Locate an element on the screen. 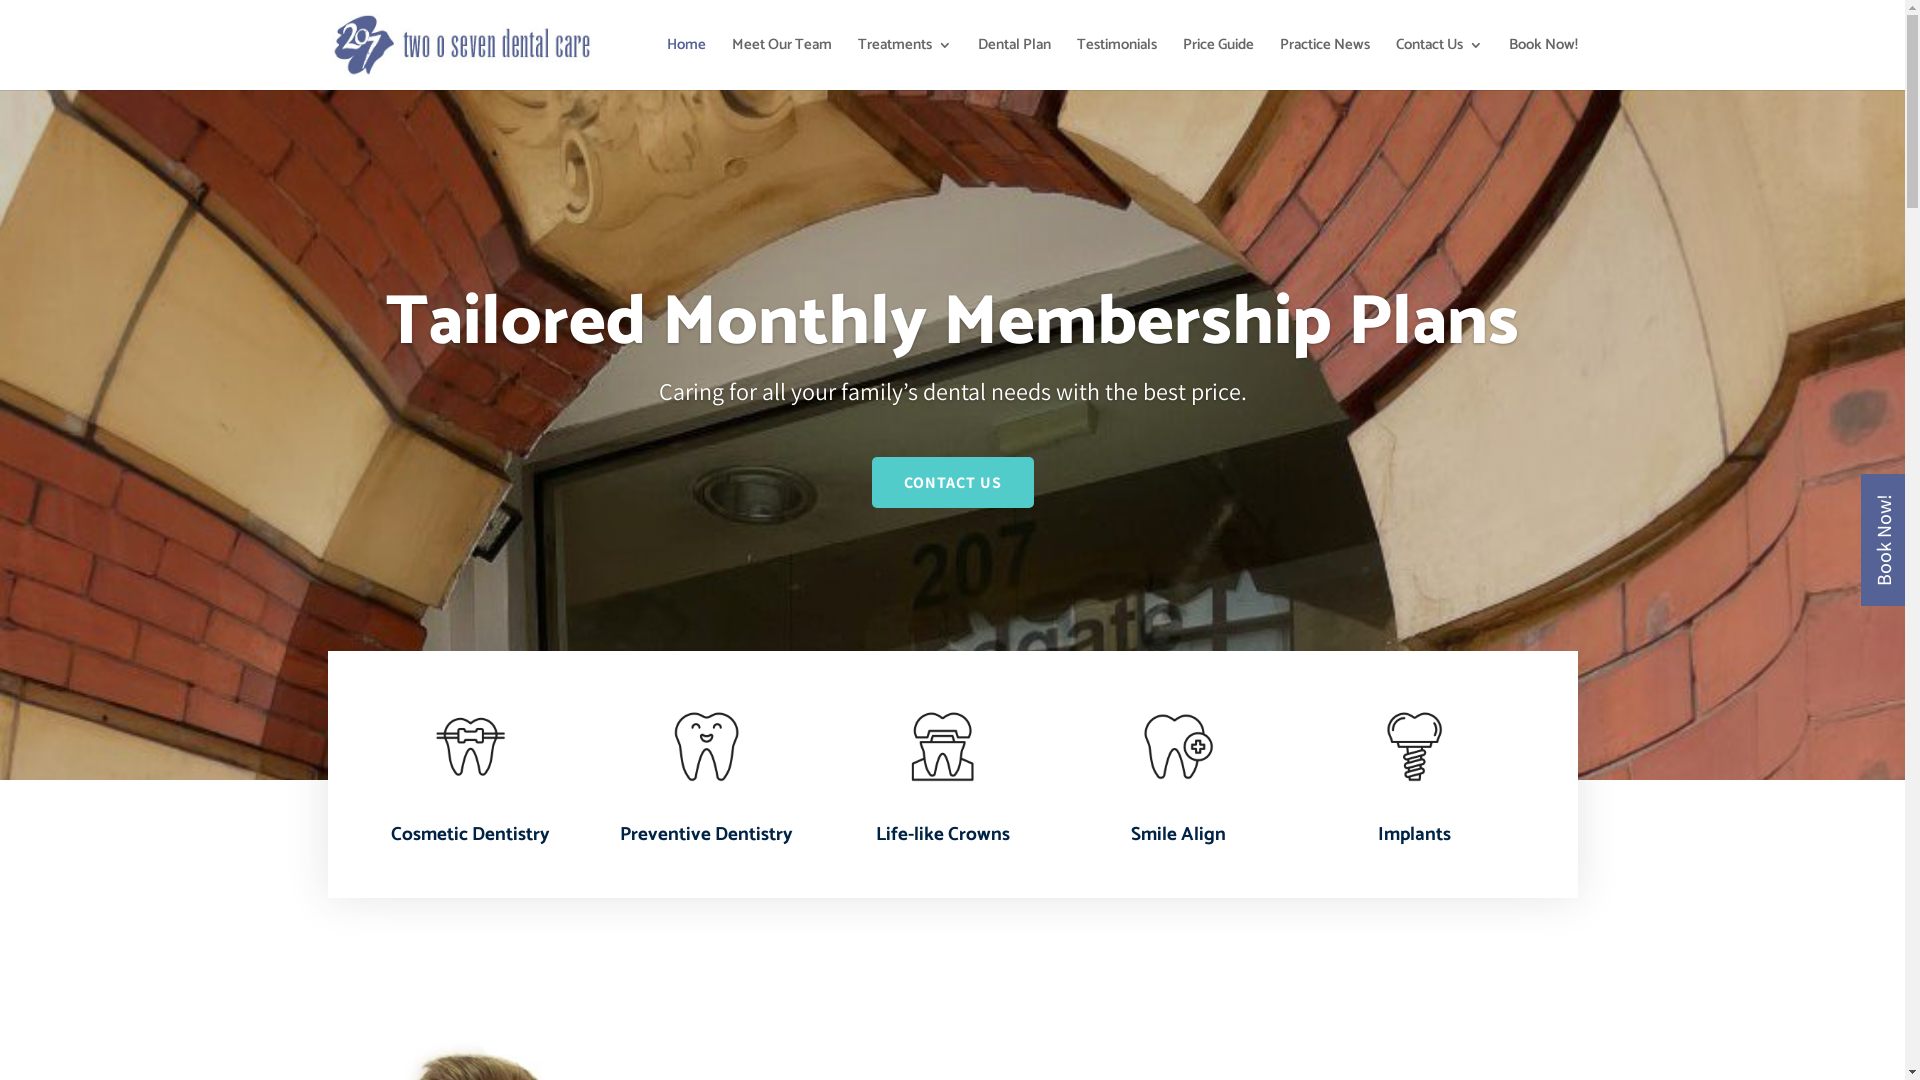 The image size is (1920, 1080). Home is located at coordinates (686, 64).